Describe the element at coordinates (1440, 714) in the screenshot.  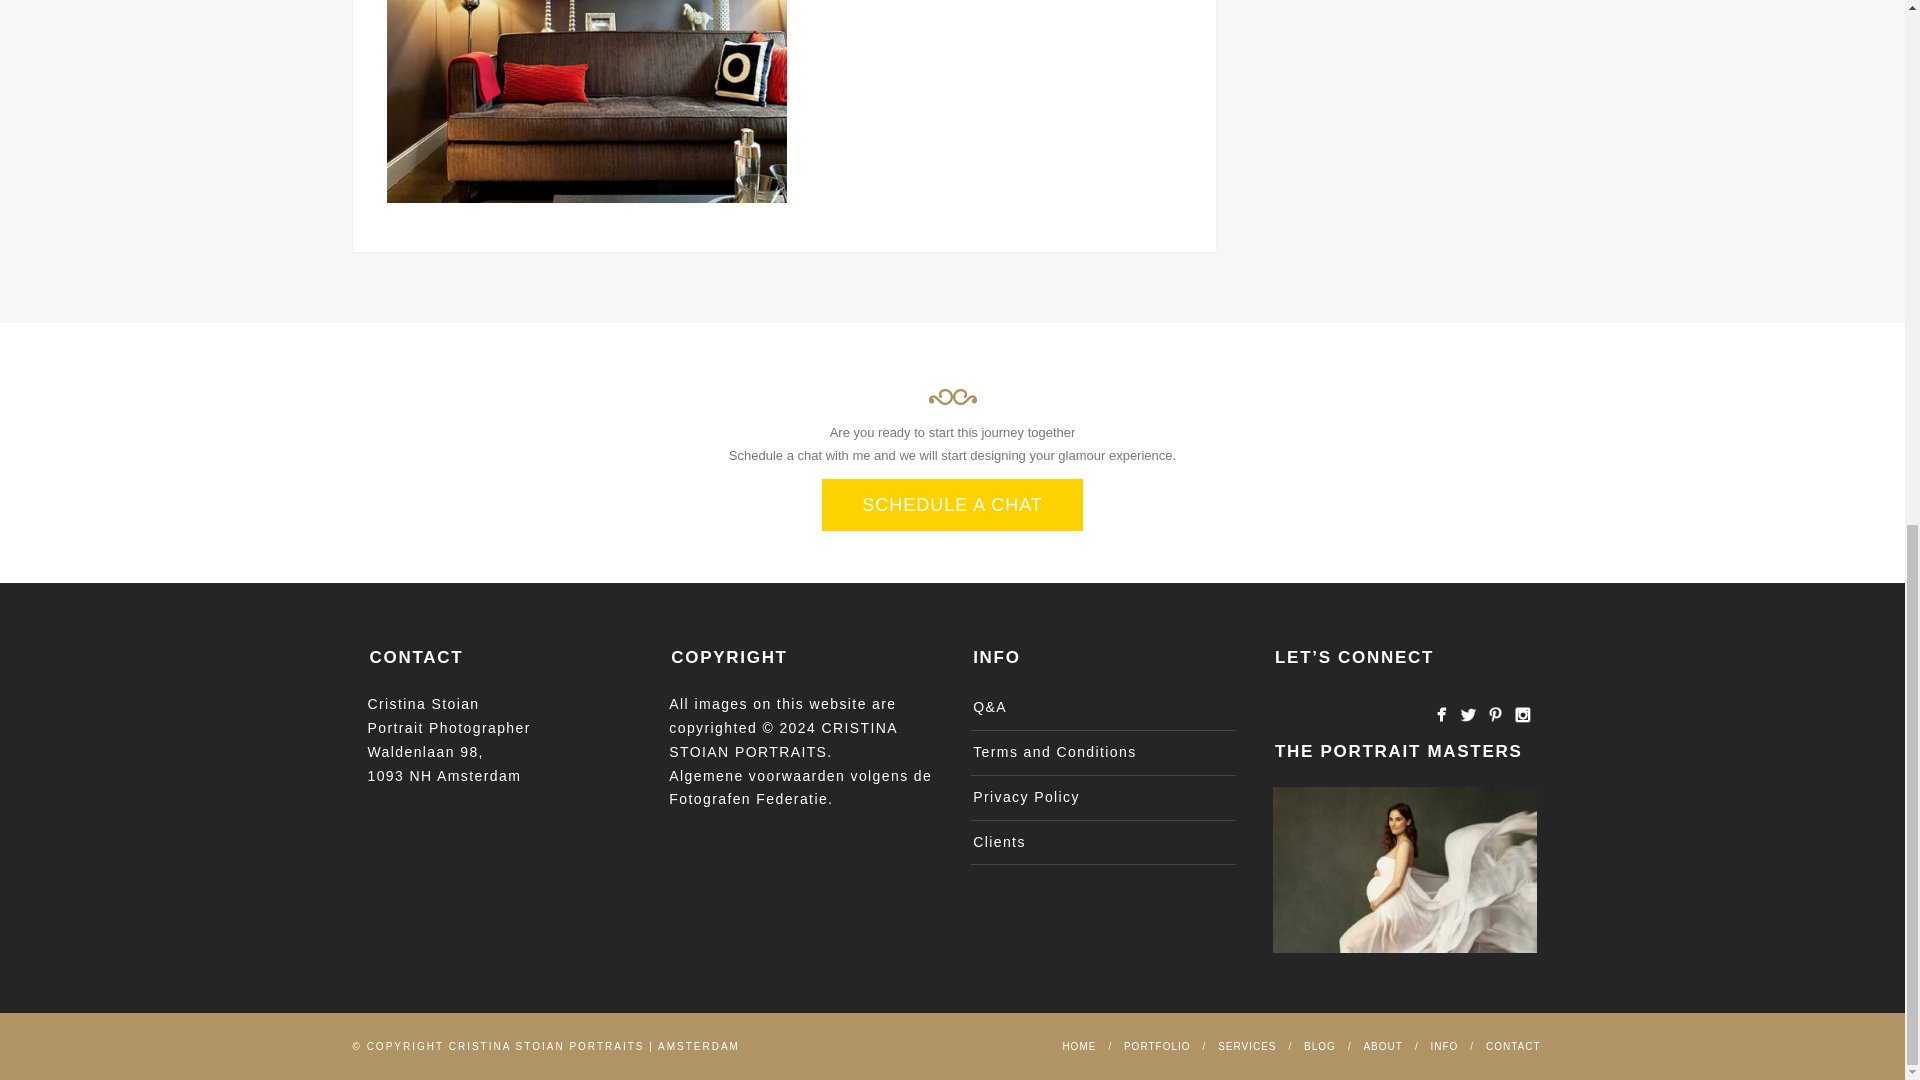
I see `Facebook Page` at that location.